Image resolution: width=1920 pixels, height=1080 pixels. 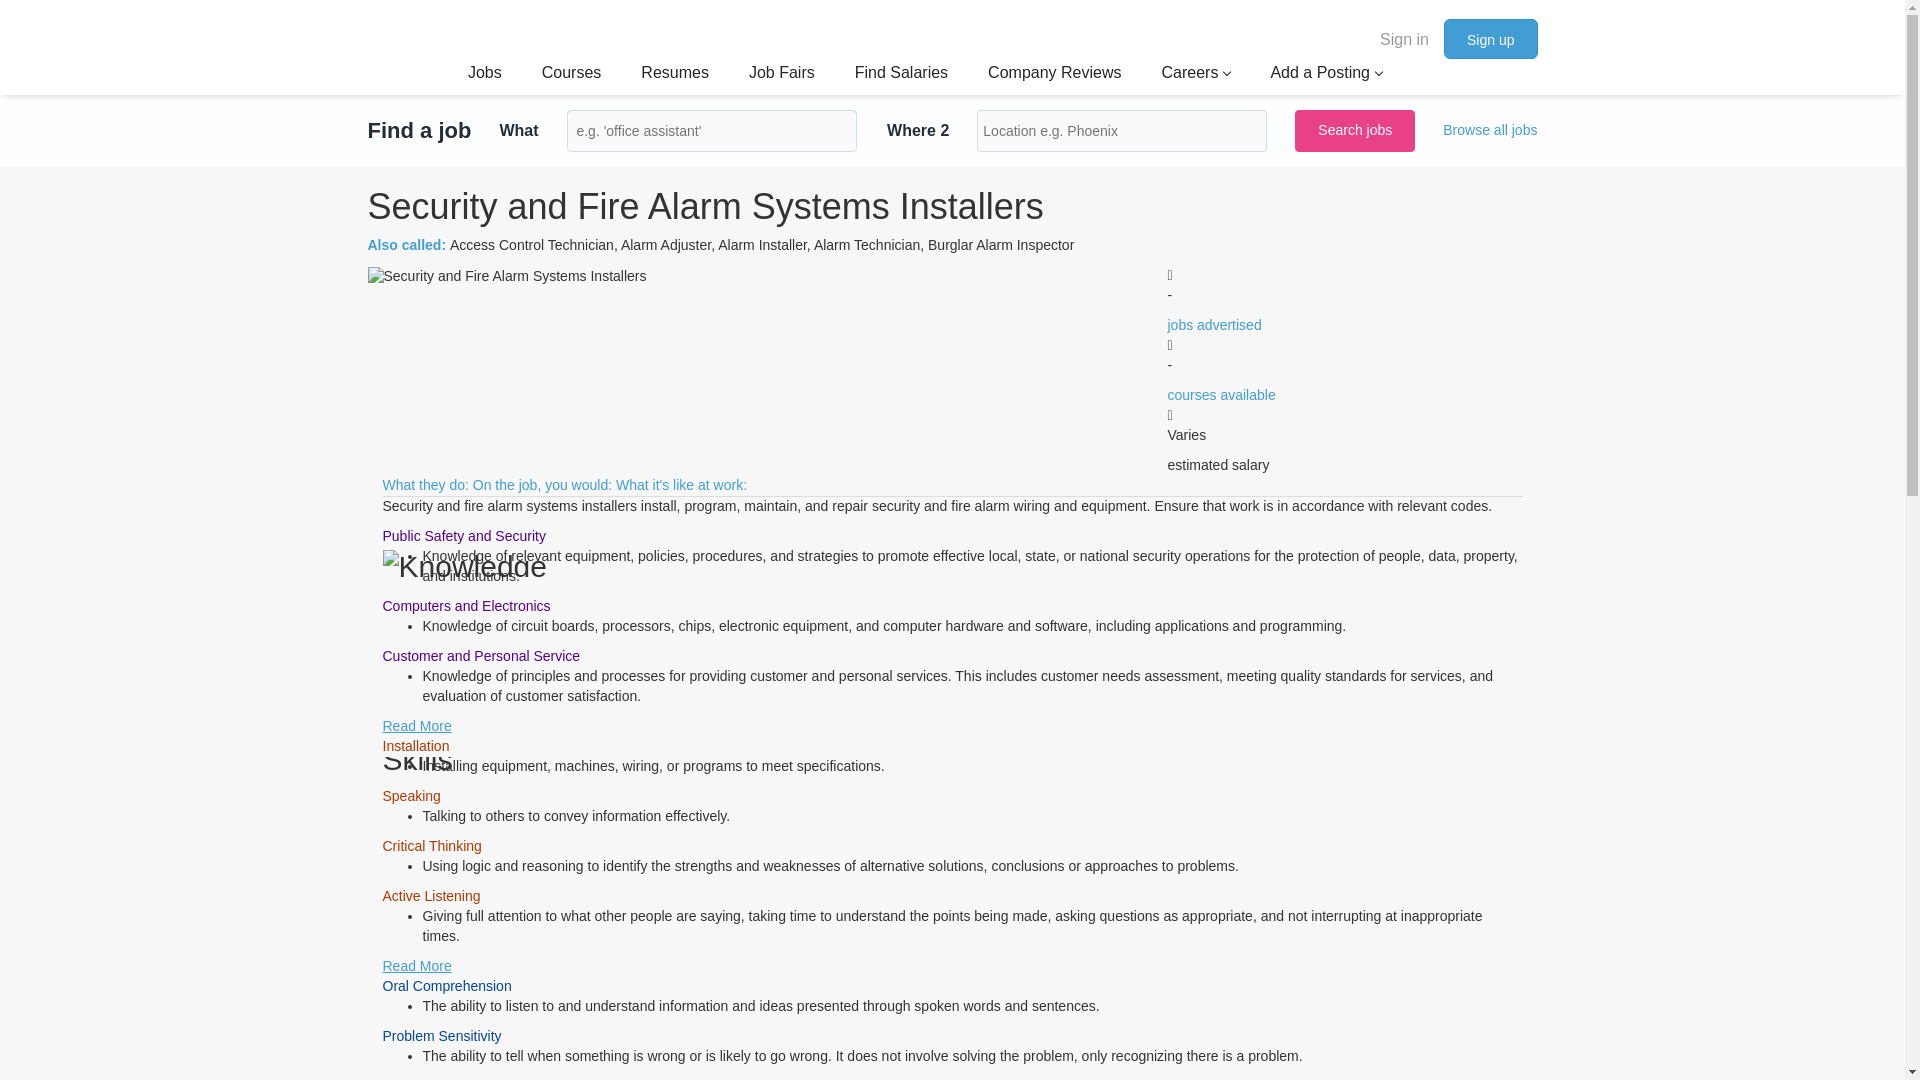 I want to click on What they do:, so click(x=425, y=484).